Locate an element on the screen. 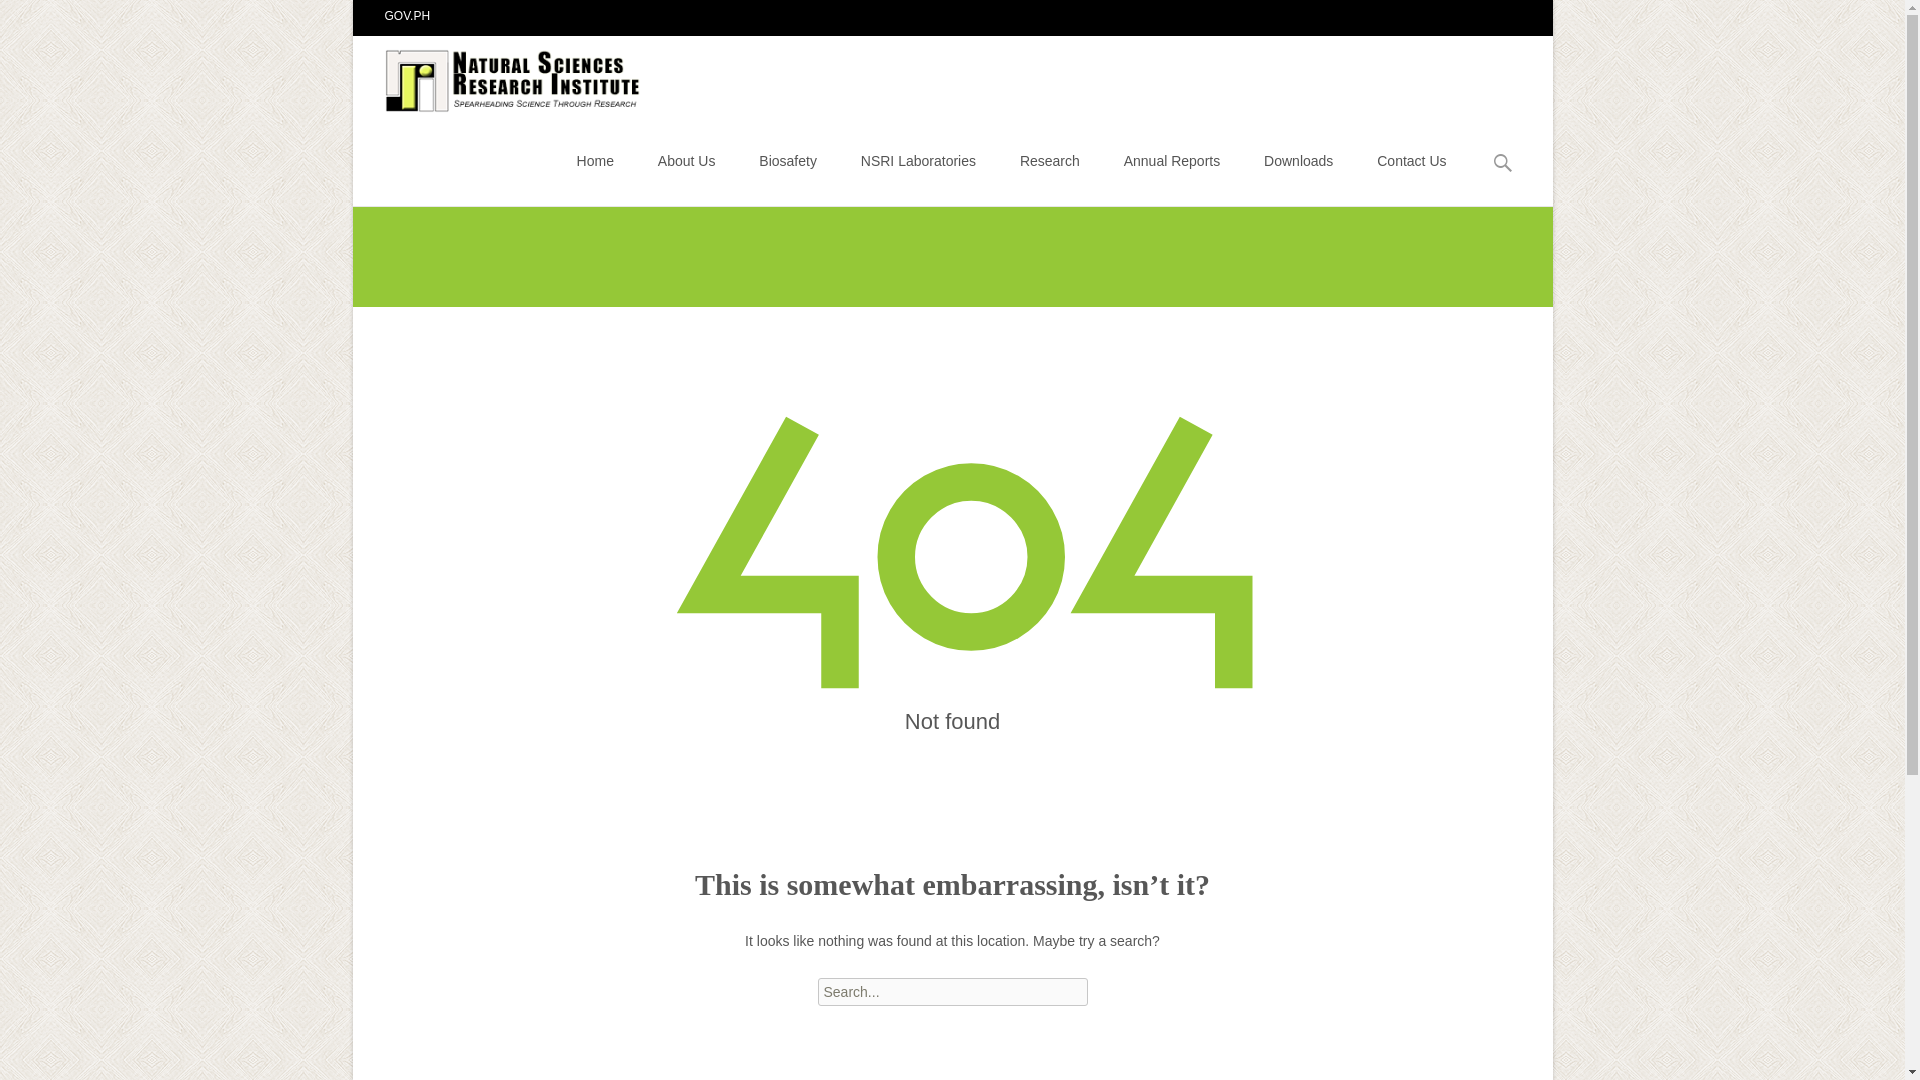  GOV.PH is located at coordinates (407, 15).